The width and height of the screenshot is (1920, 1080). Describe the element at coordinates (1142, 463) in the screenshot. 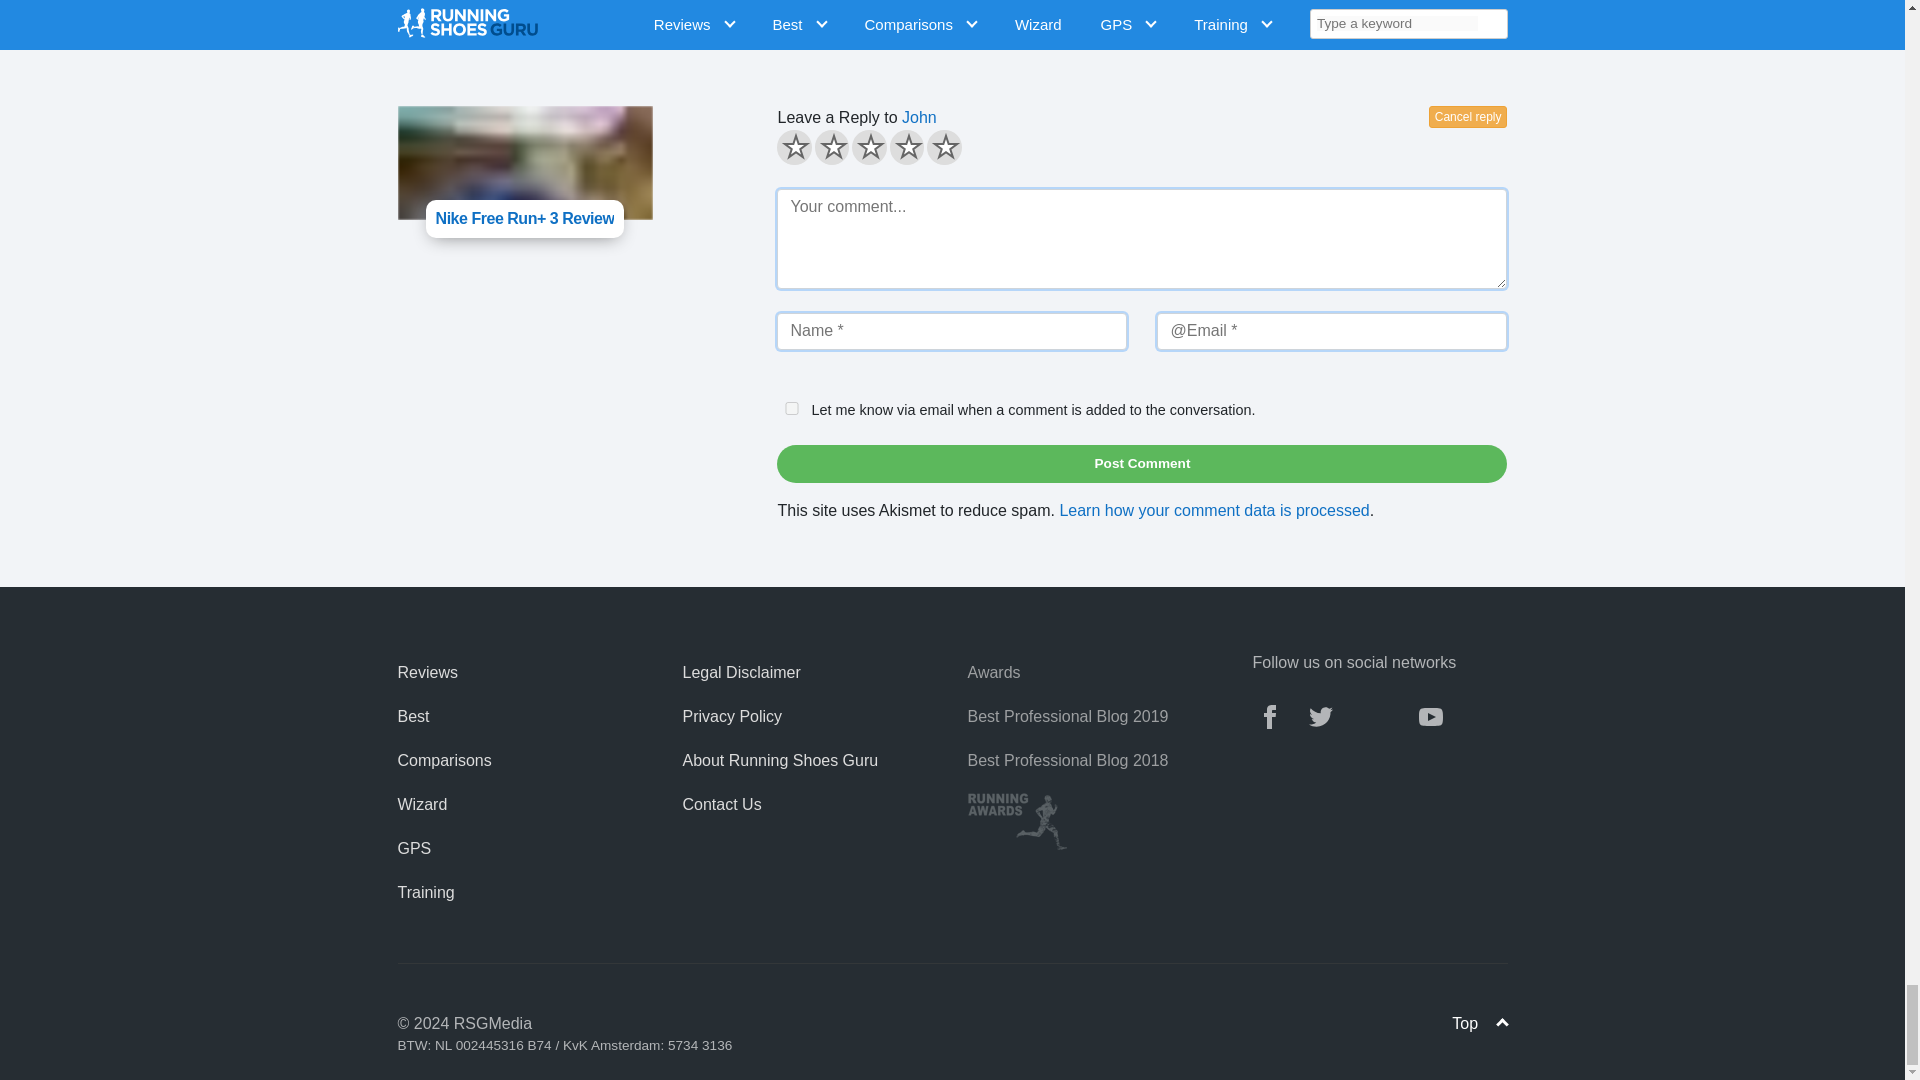

I see `Post Comment` at that location.